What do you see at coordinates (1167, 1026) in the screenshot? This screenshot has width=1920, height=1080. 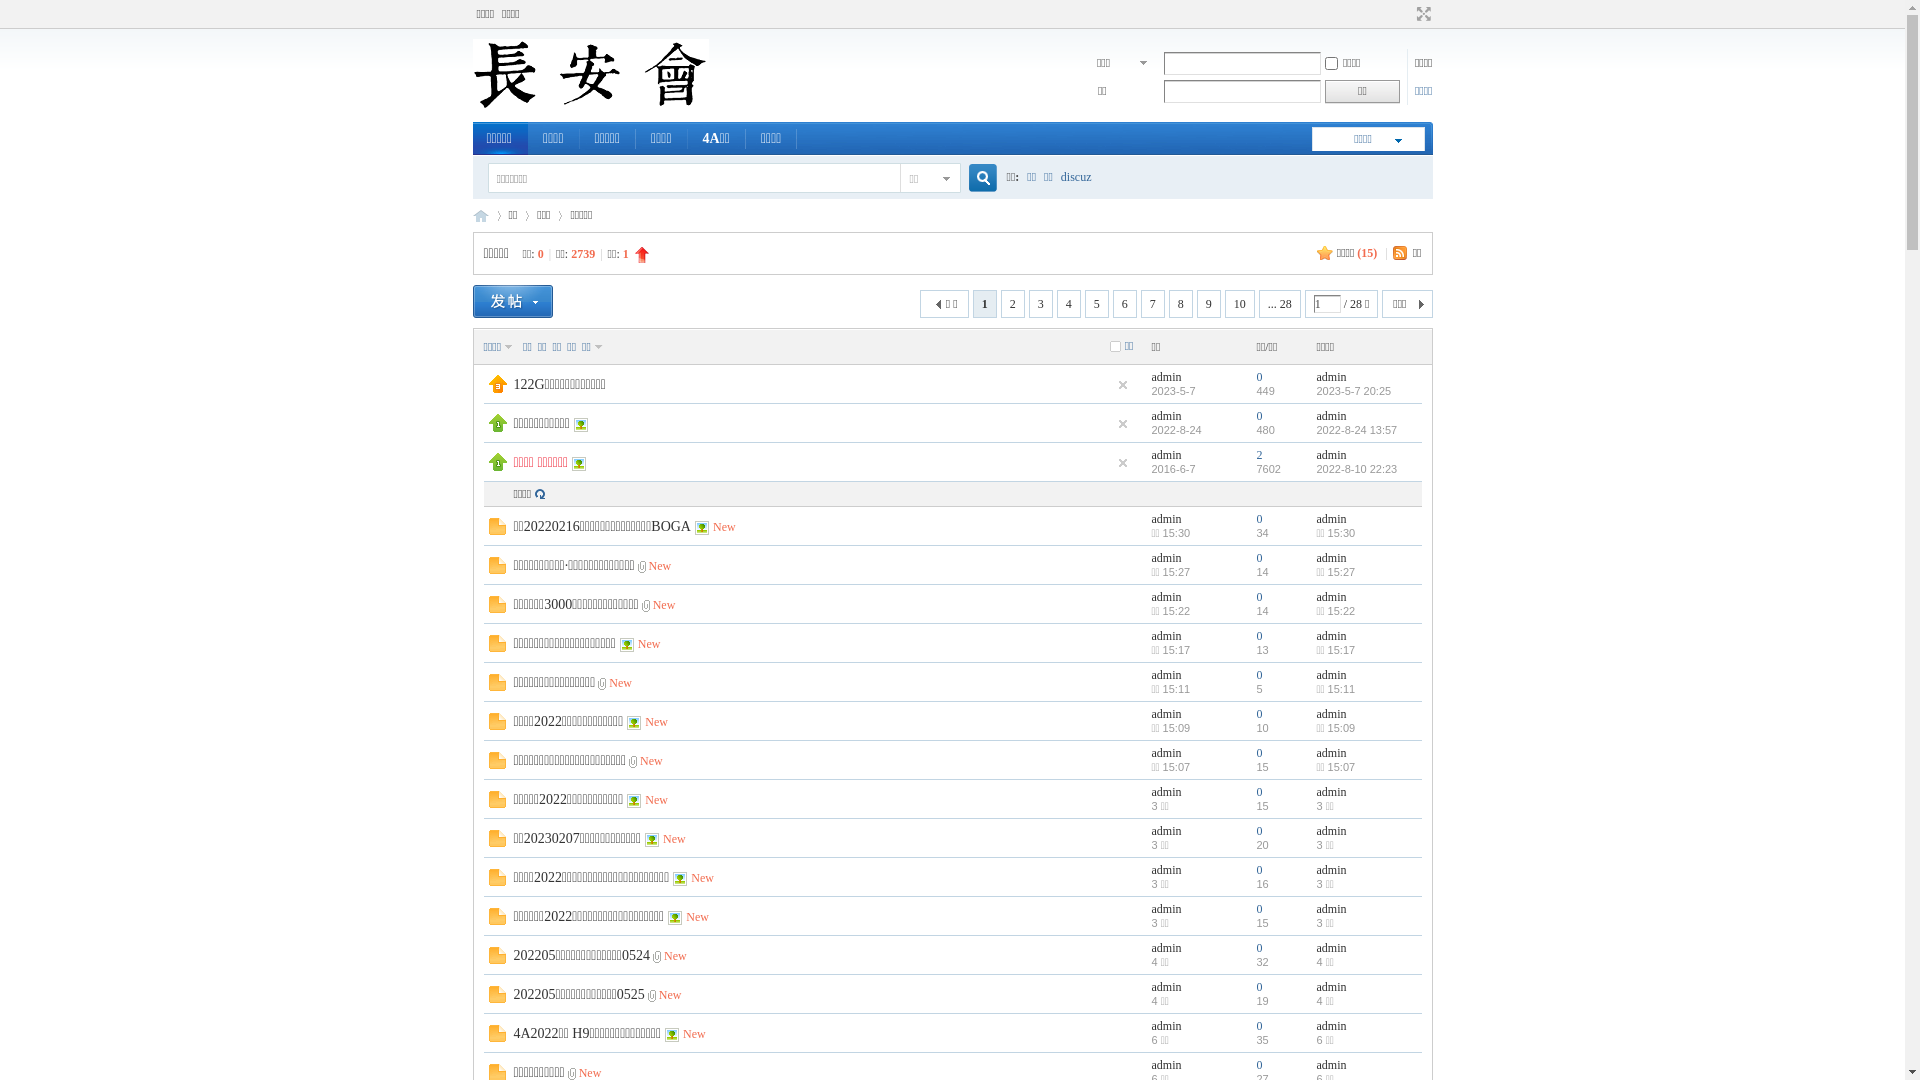 I see `admin` at bounding box center [1167, 1026].